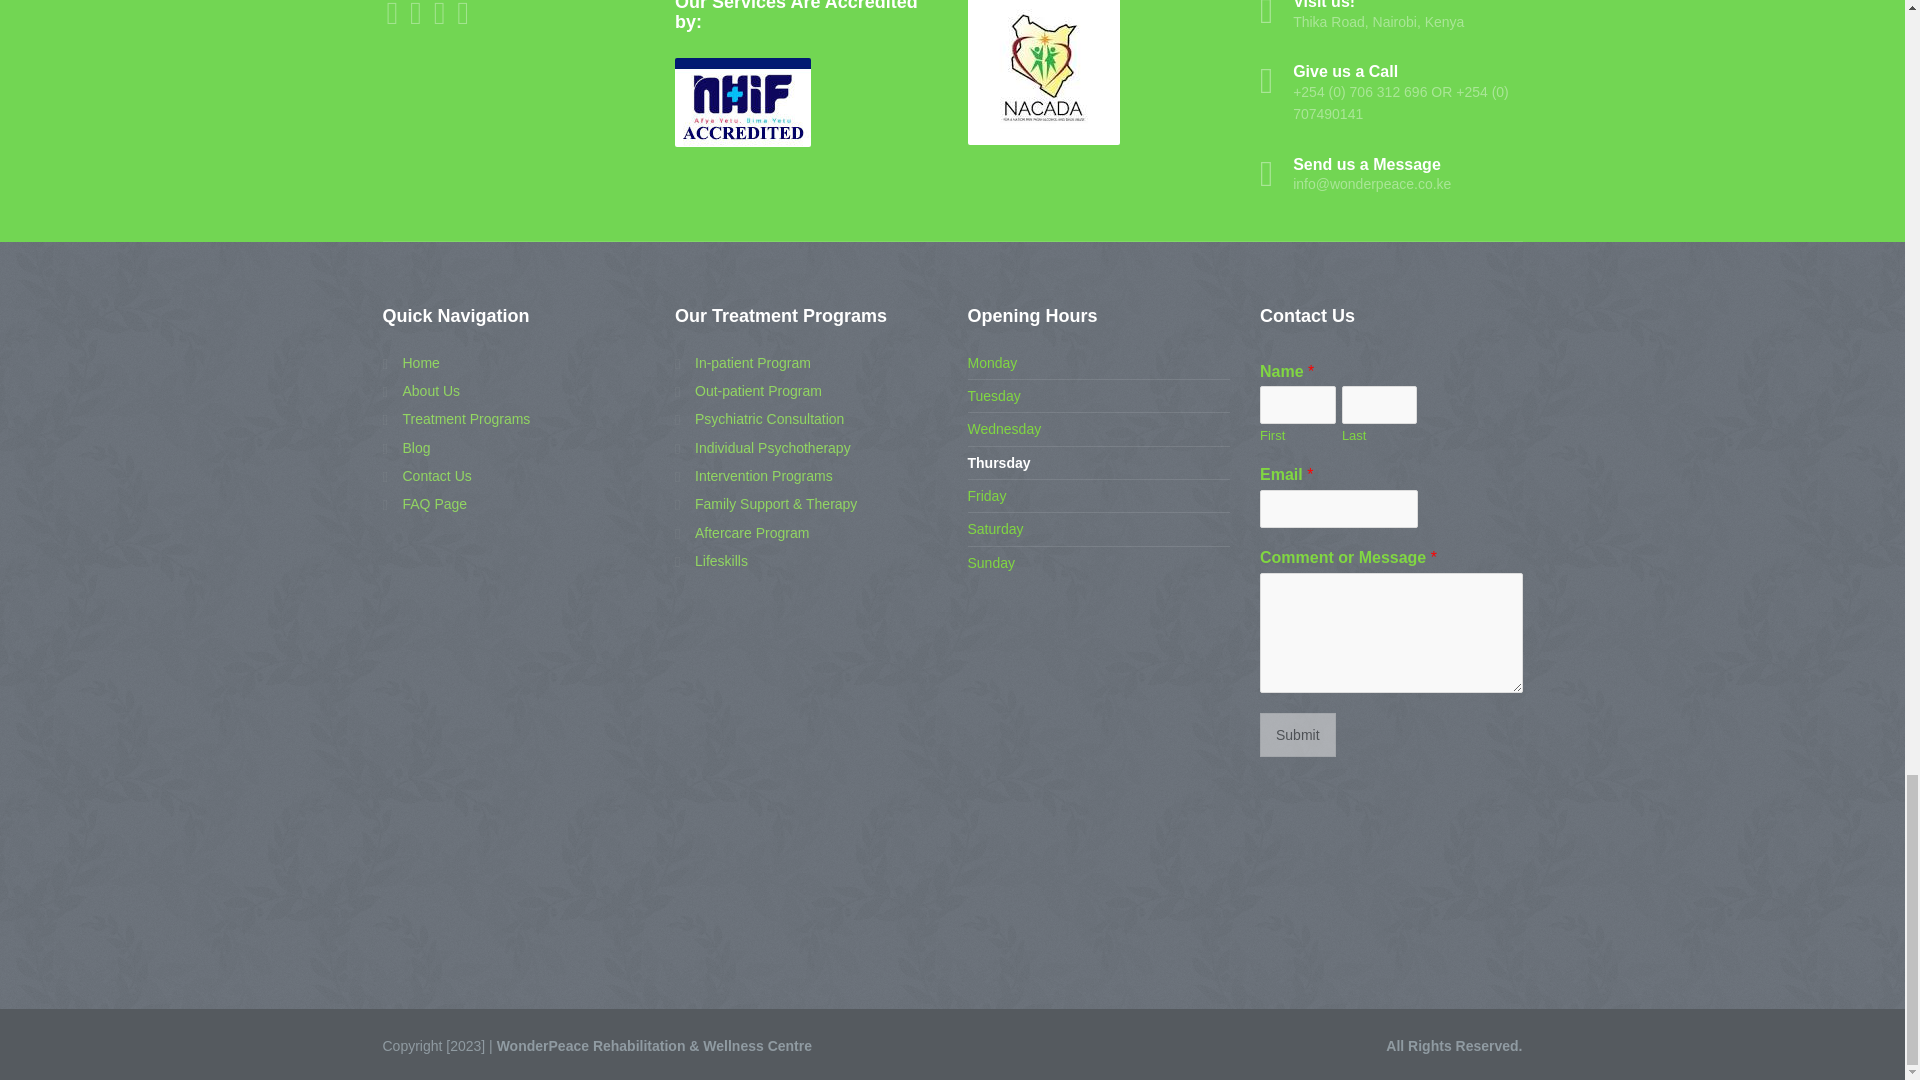  What do you see at coordinates (742, 102) in the screenshot?
I see `Our Services Are Accredited by` at bounding box center [742, 102].